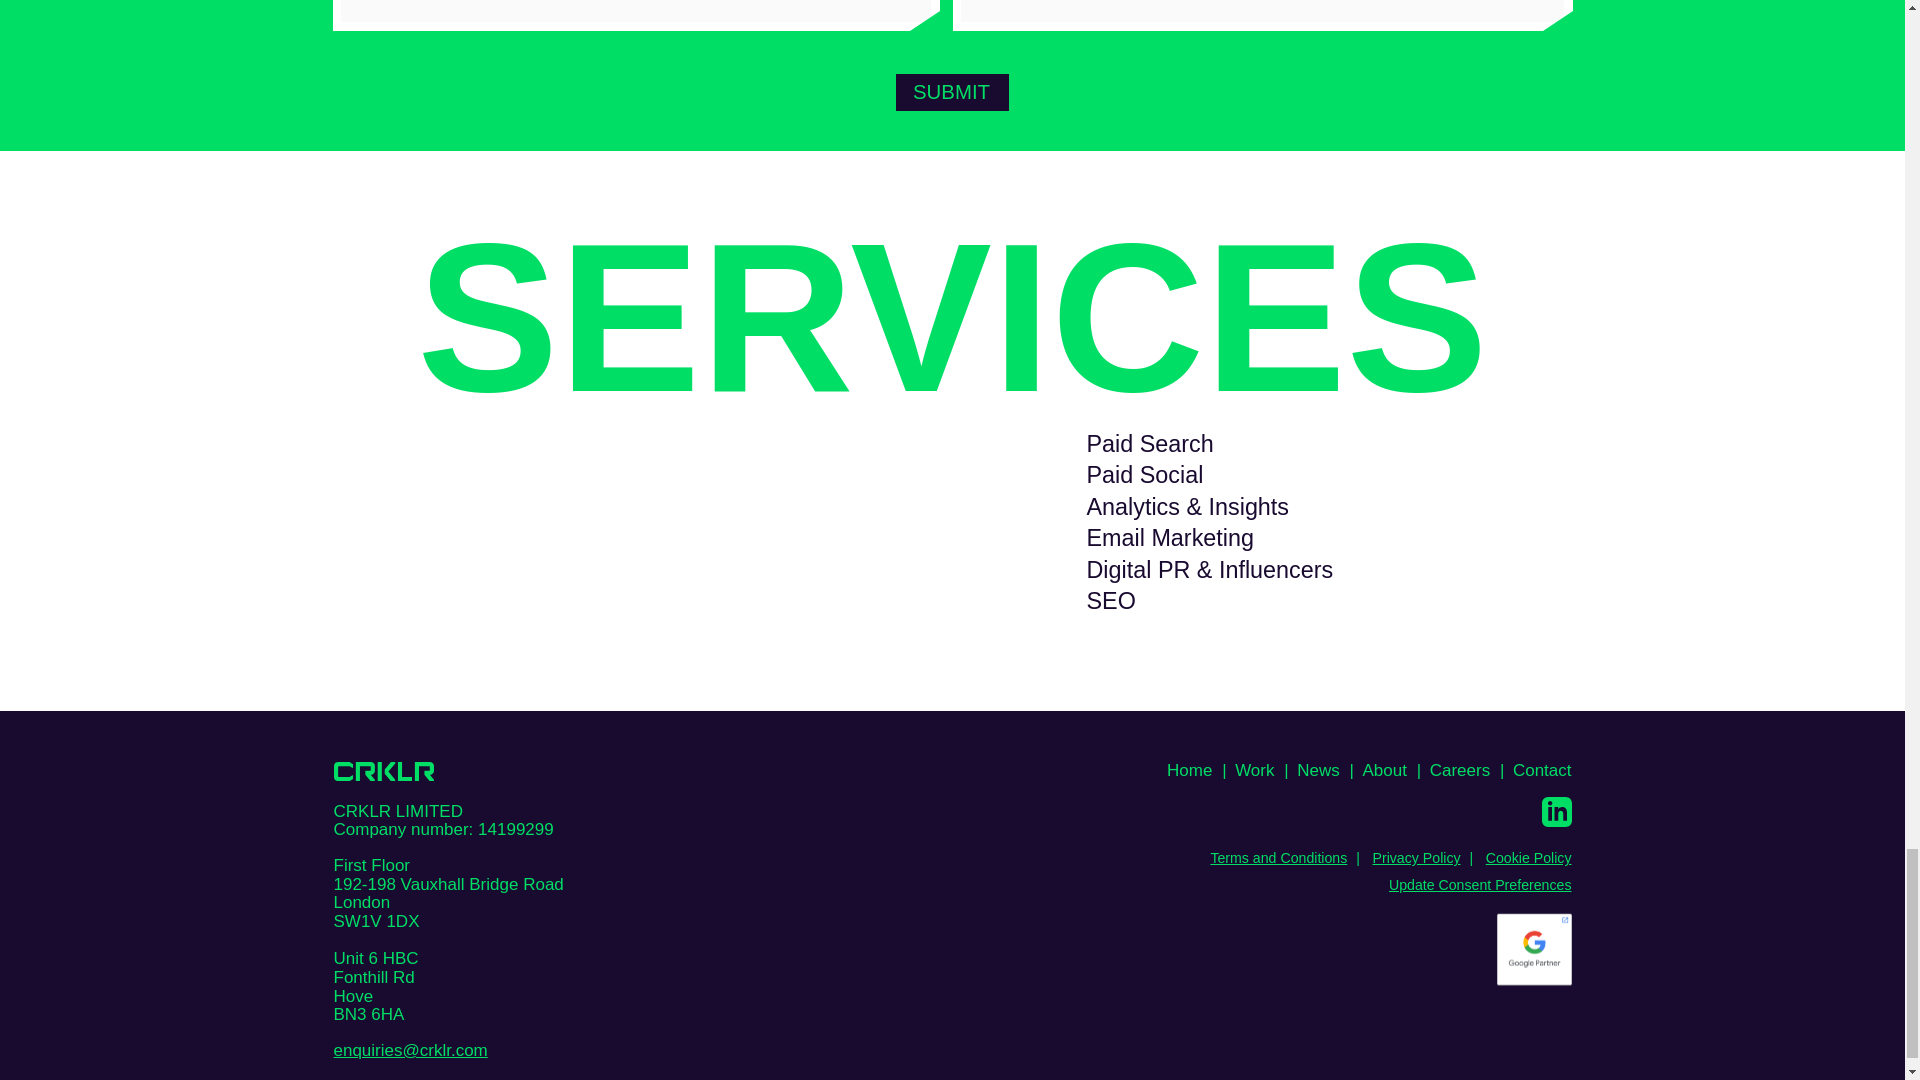 The image size is (1920, 1080). What do you see at coordinates (1354, 444) in the screenshot?
I see `Paid Search` at bounding box center [1354, 444].